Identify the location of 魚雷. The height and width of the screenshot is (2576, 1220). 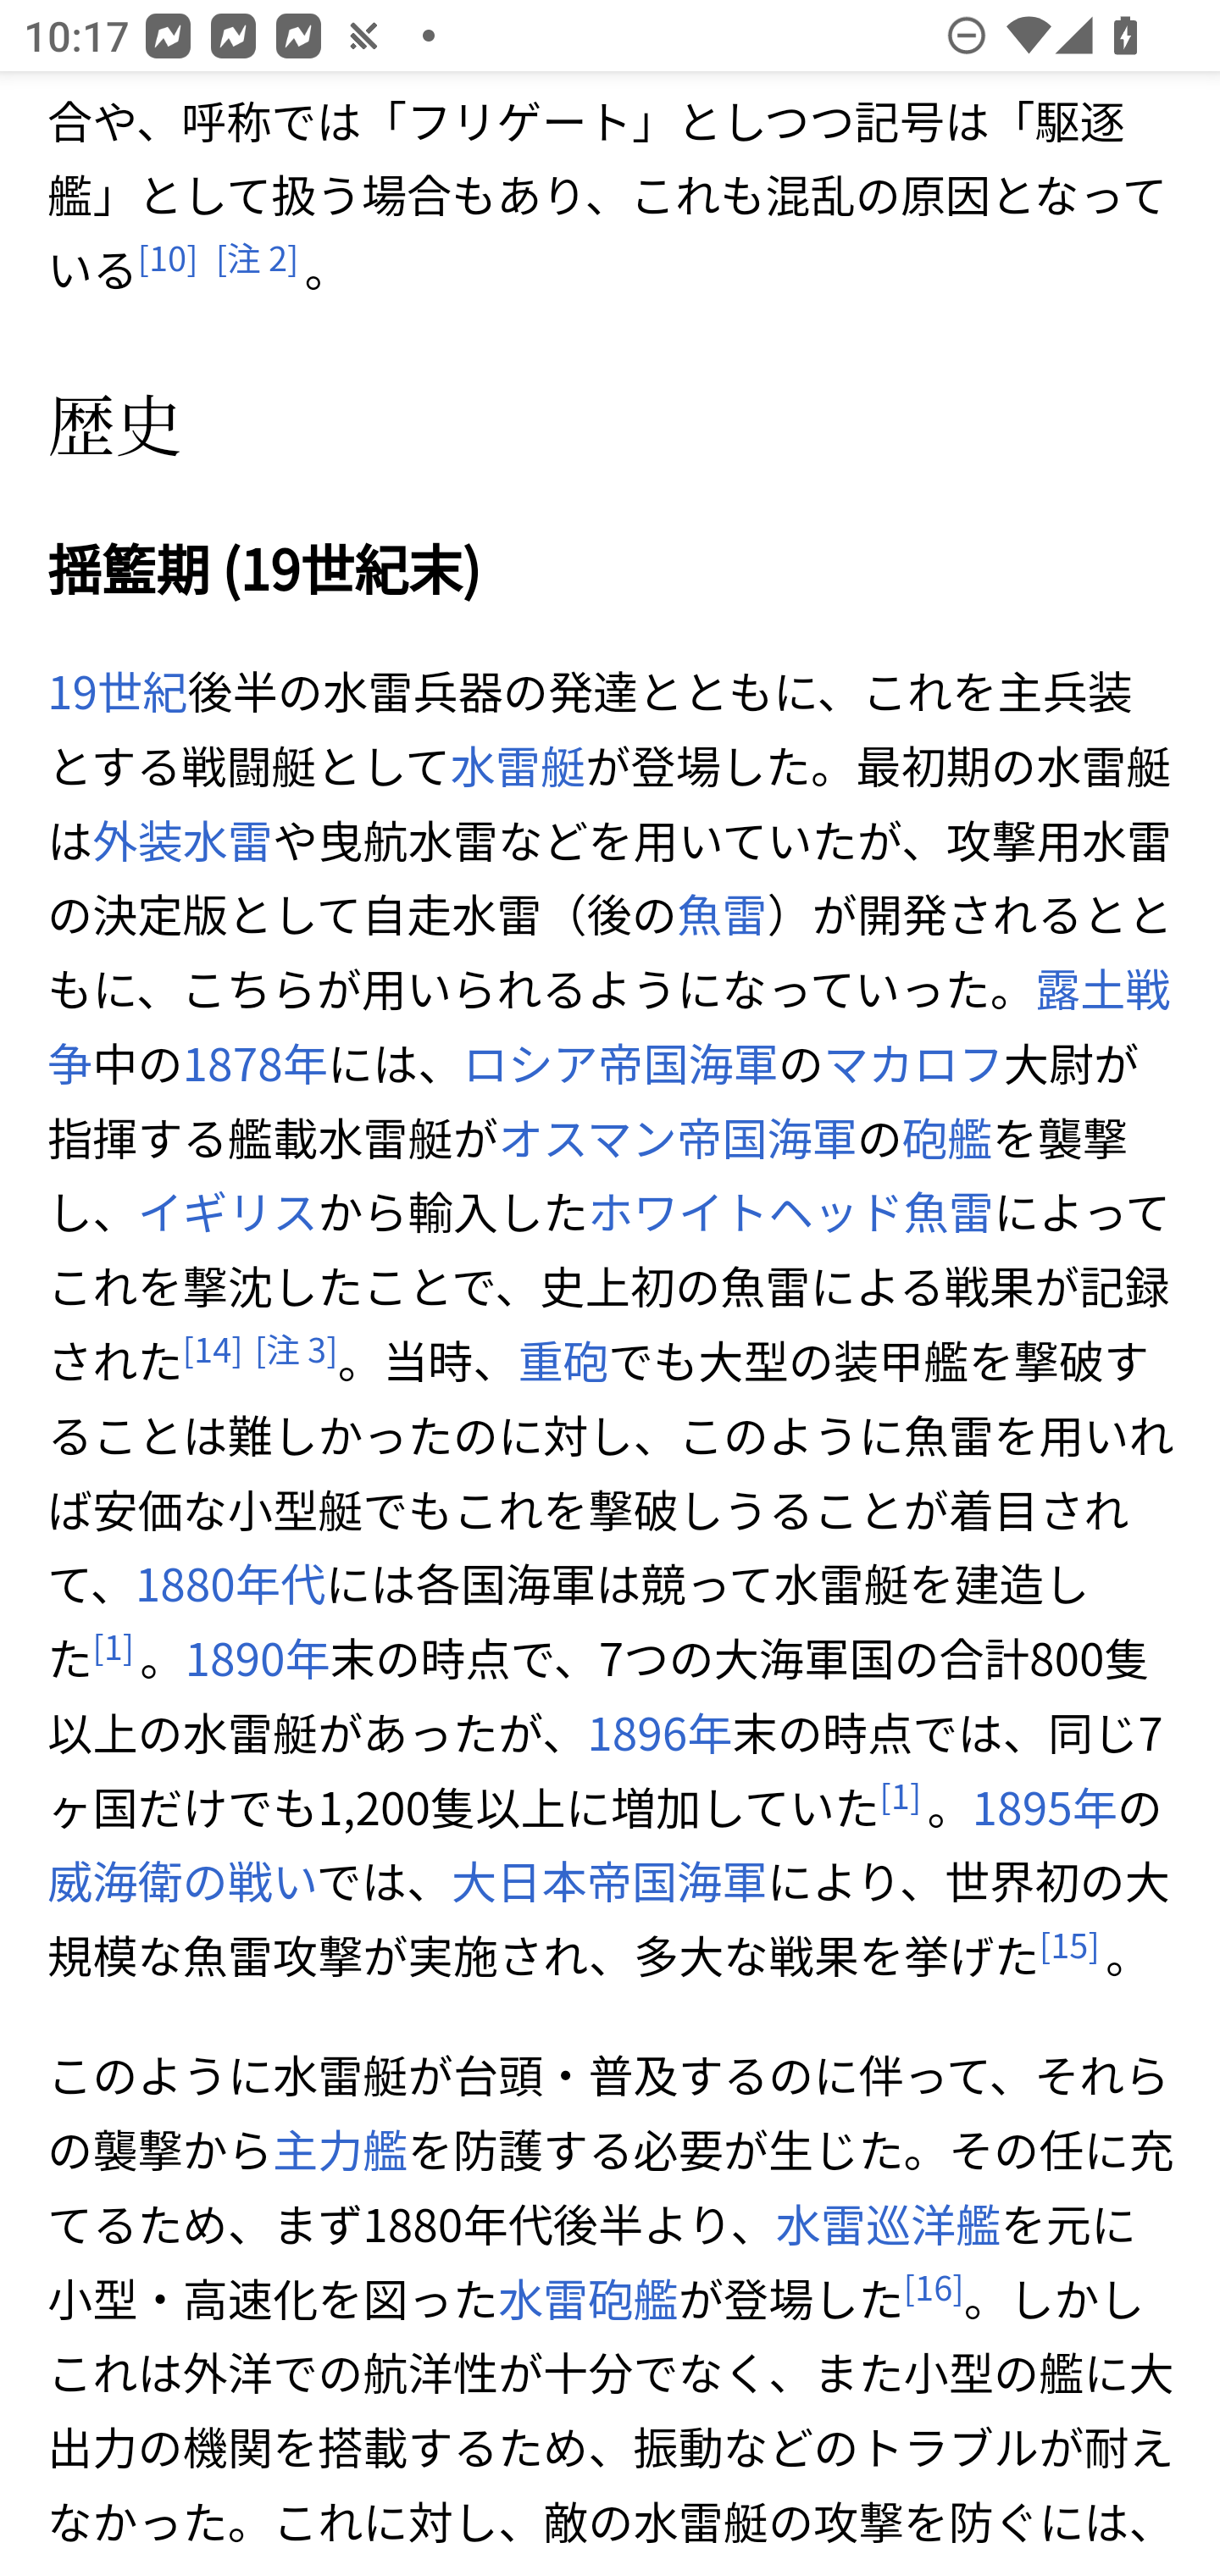
(721, 913).